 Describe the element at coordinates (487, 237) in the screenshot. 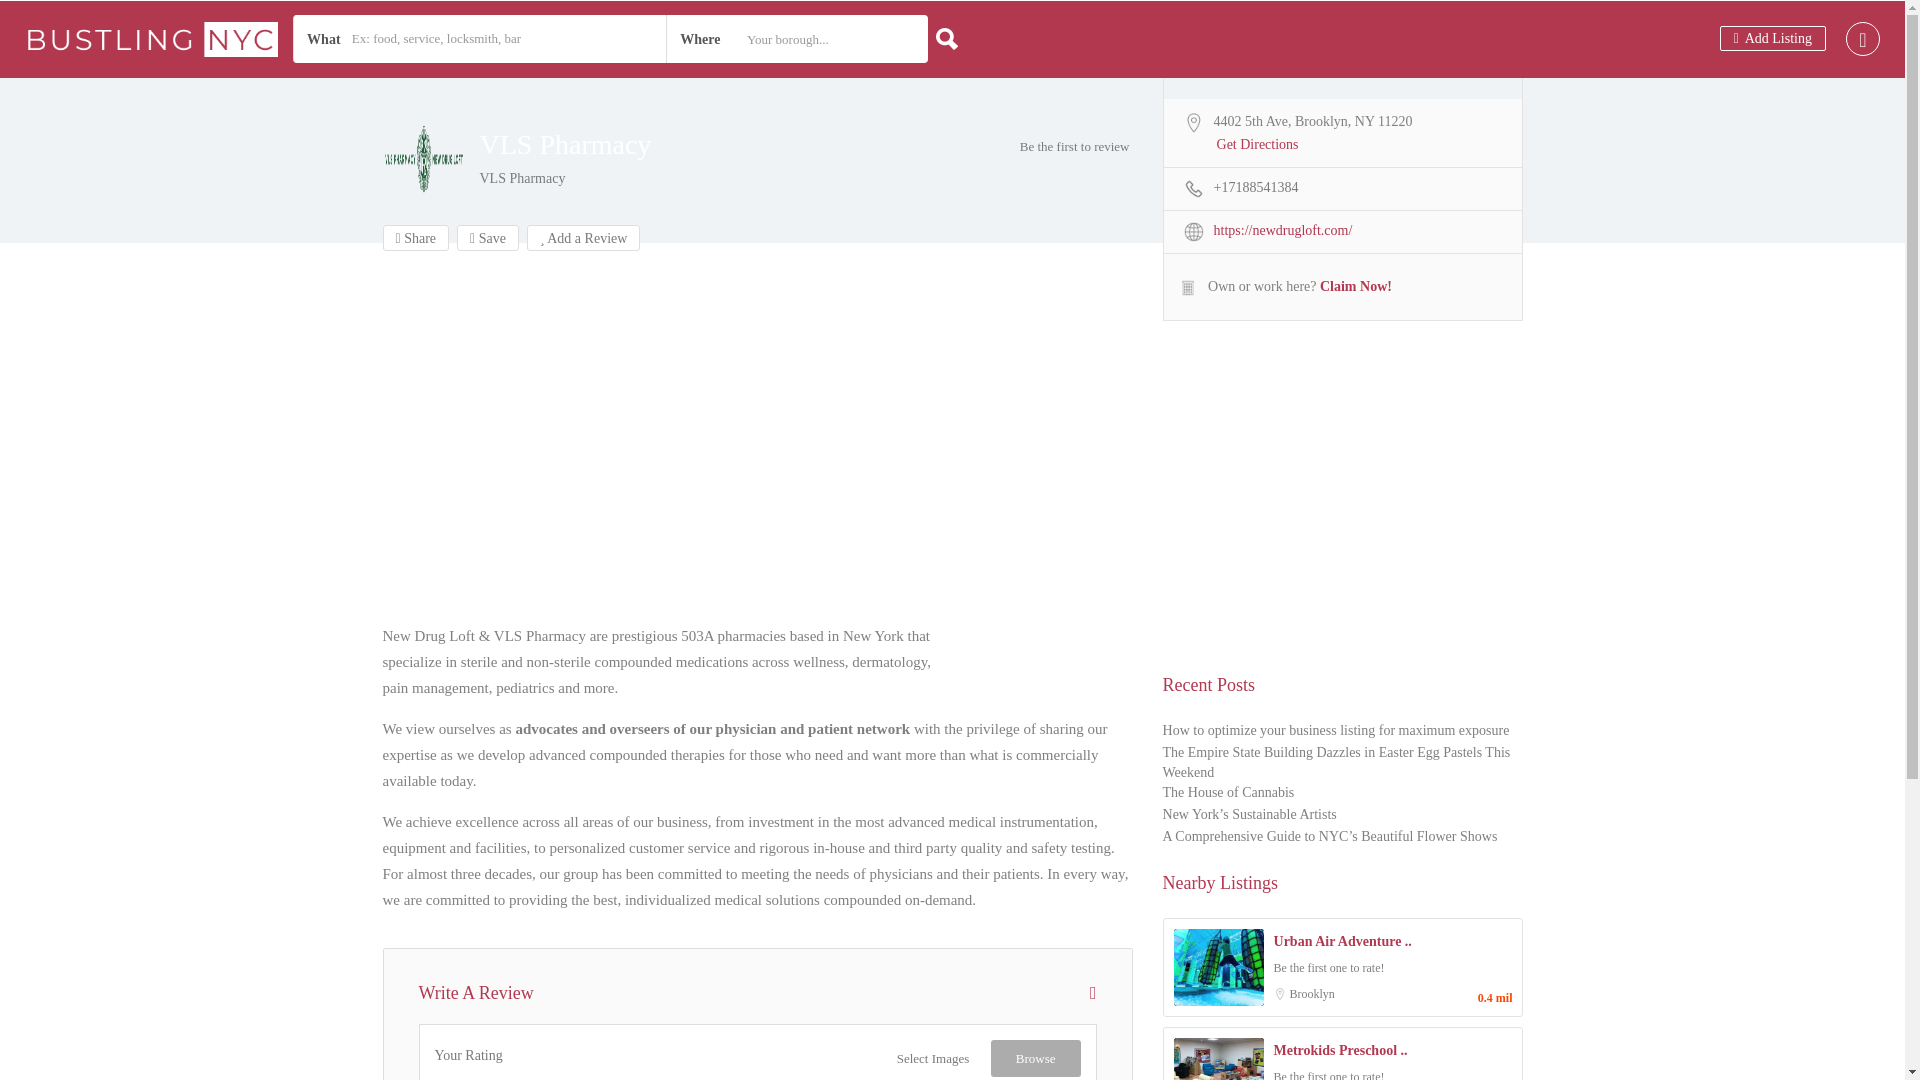

I see `Save` at that location.